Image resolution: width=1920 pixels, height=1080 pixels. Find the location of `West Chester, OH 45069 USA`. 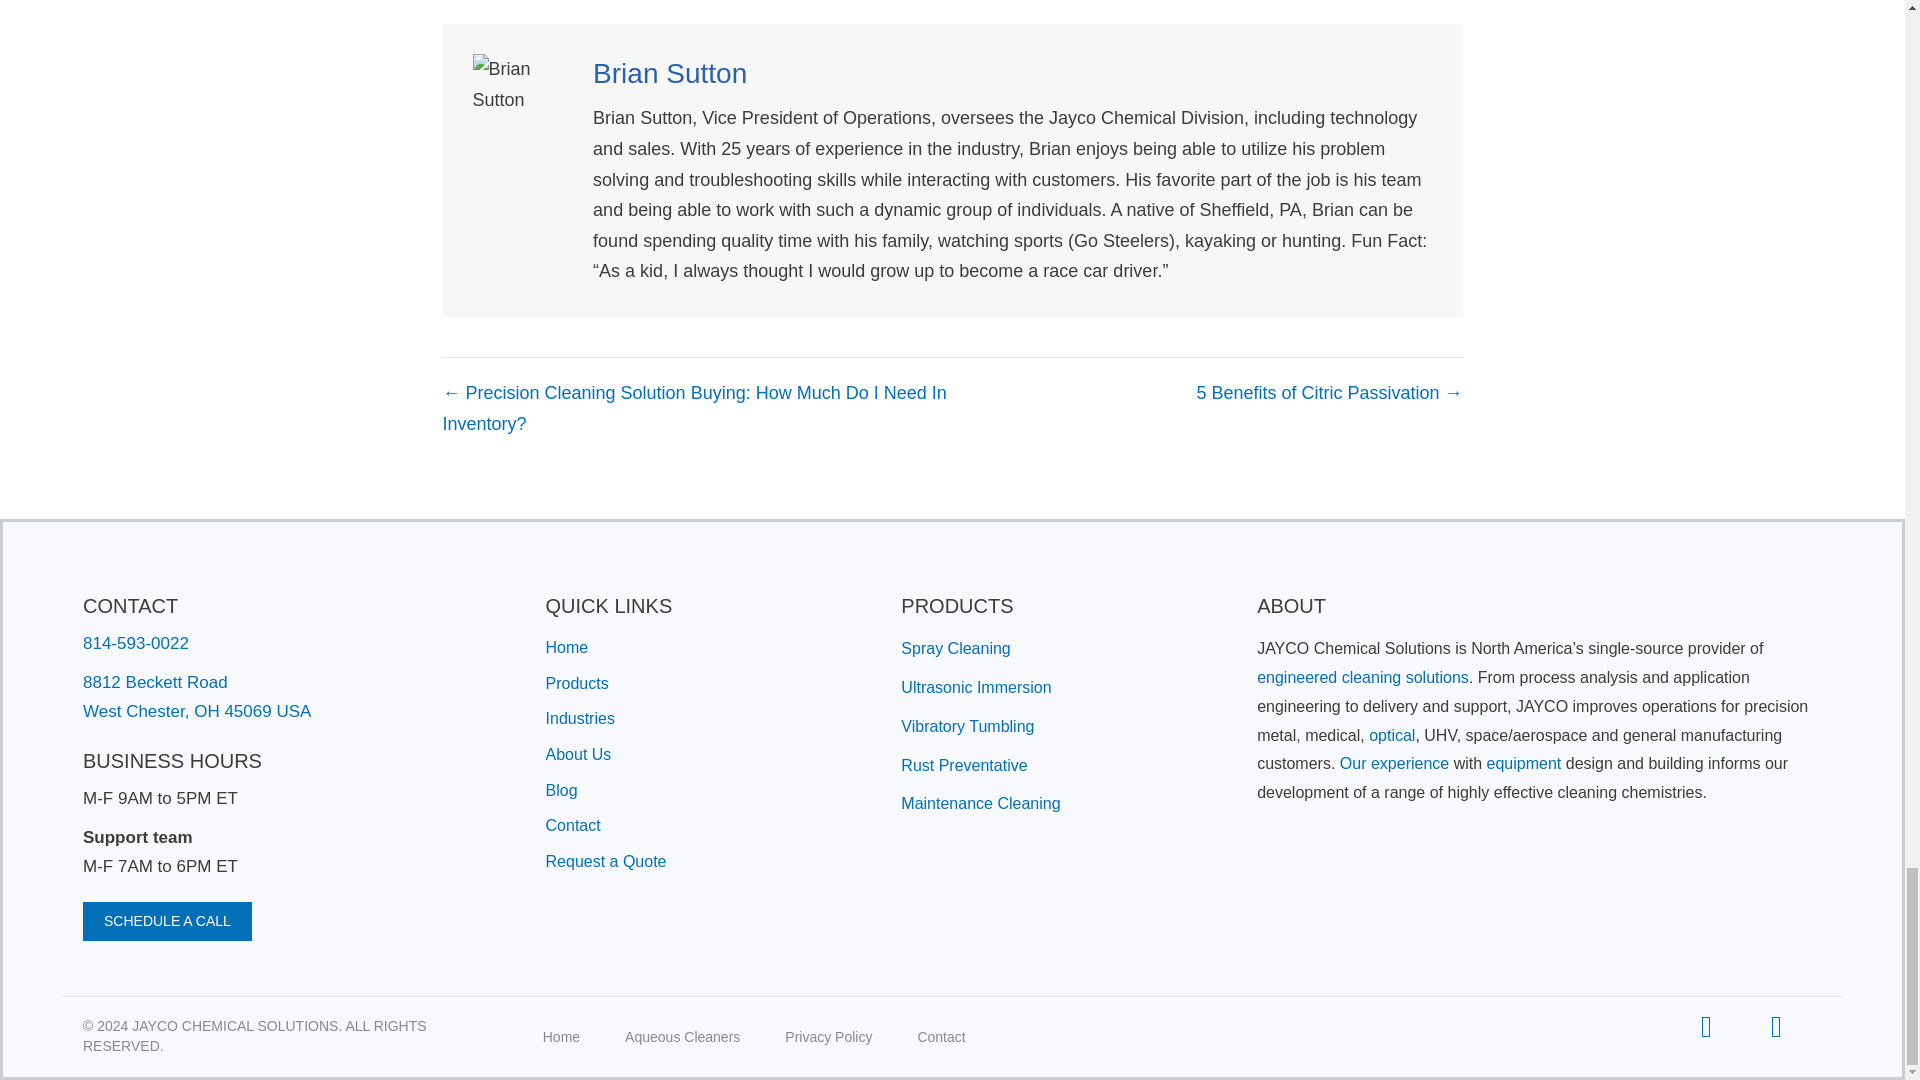

West Chester, OH 45069 USA is located at coordinates (196, 712).